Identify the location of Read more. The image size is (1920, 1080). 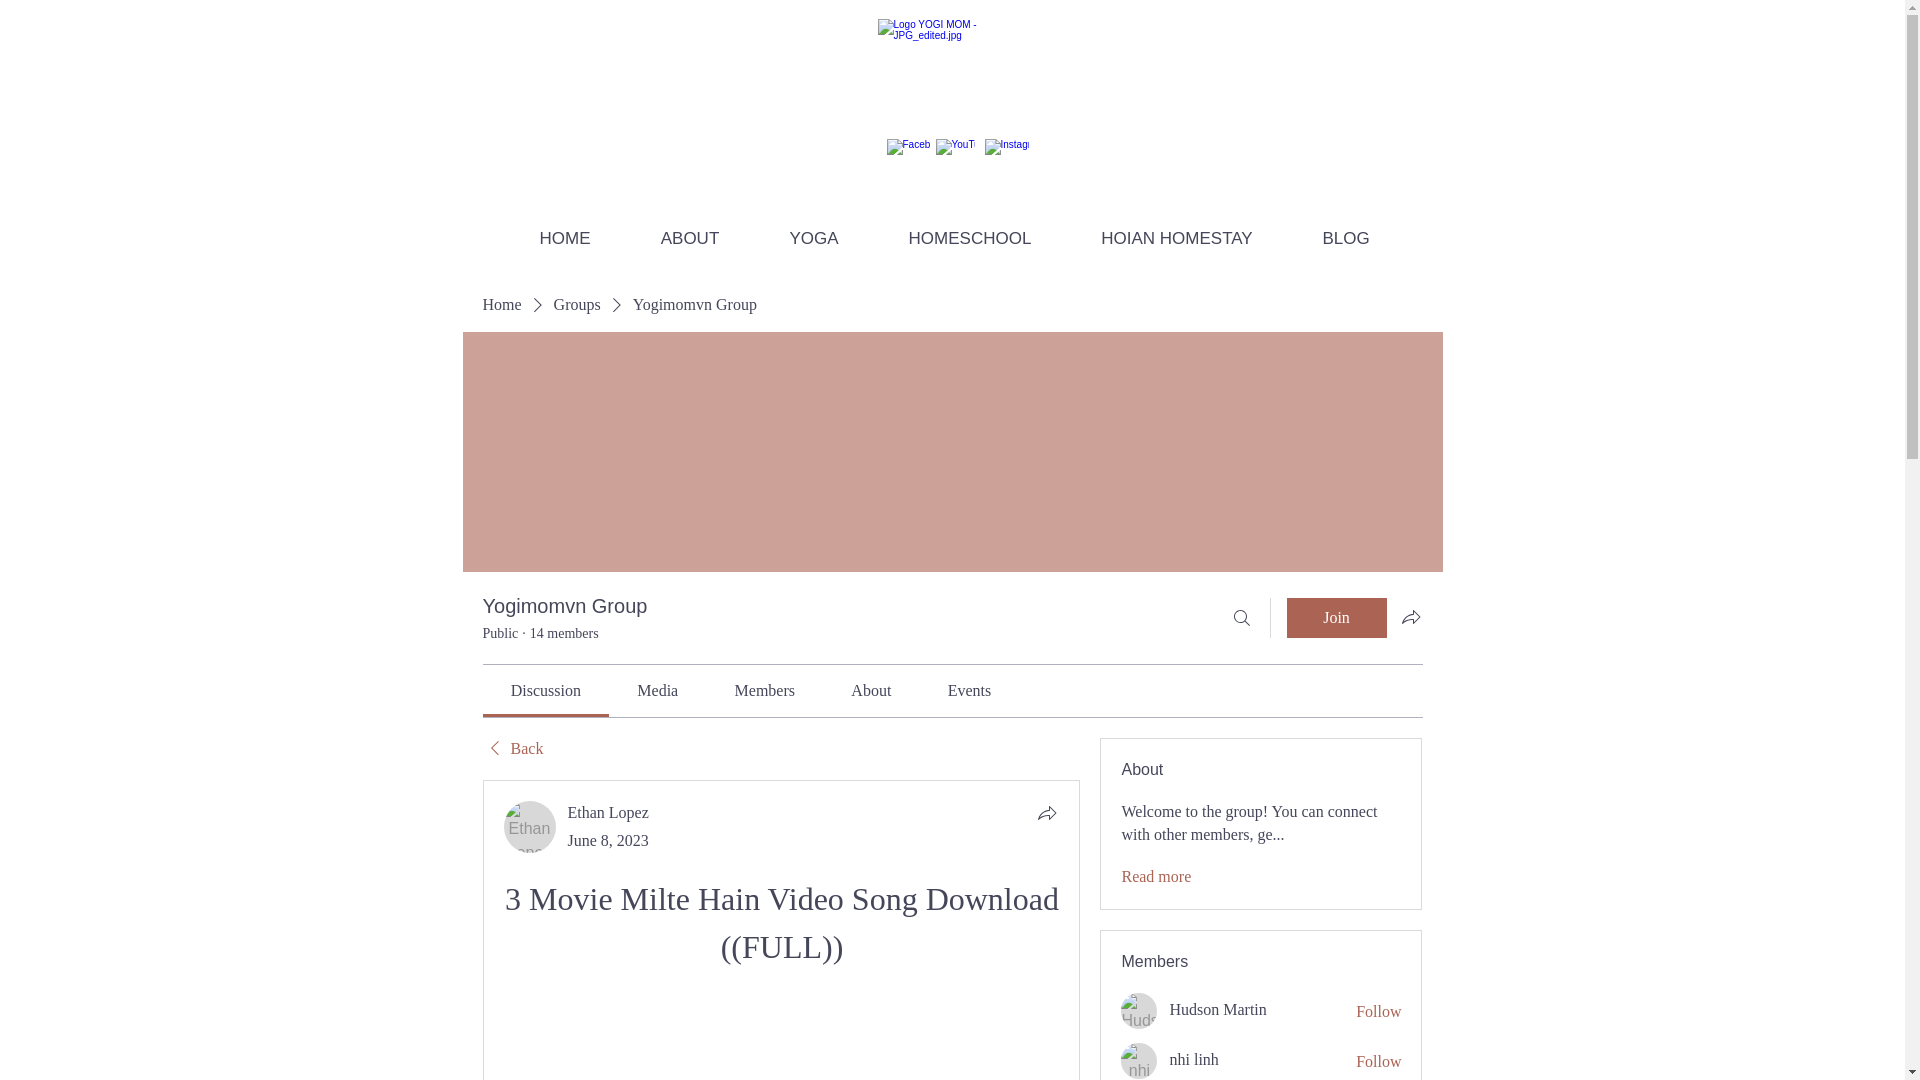
(1156, 876).